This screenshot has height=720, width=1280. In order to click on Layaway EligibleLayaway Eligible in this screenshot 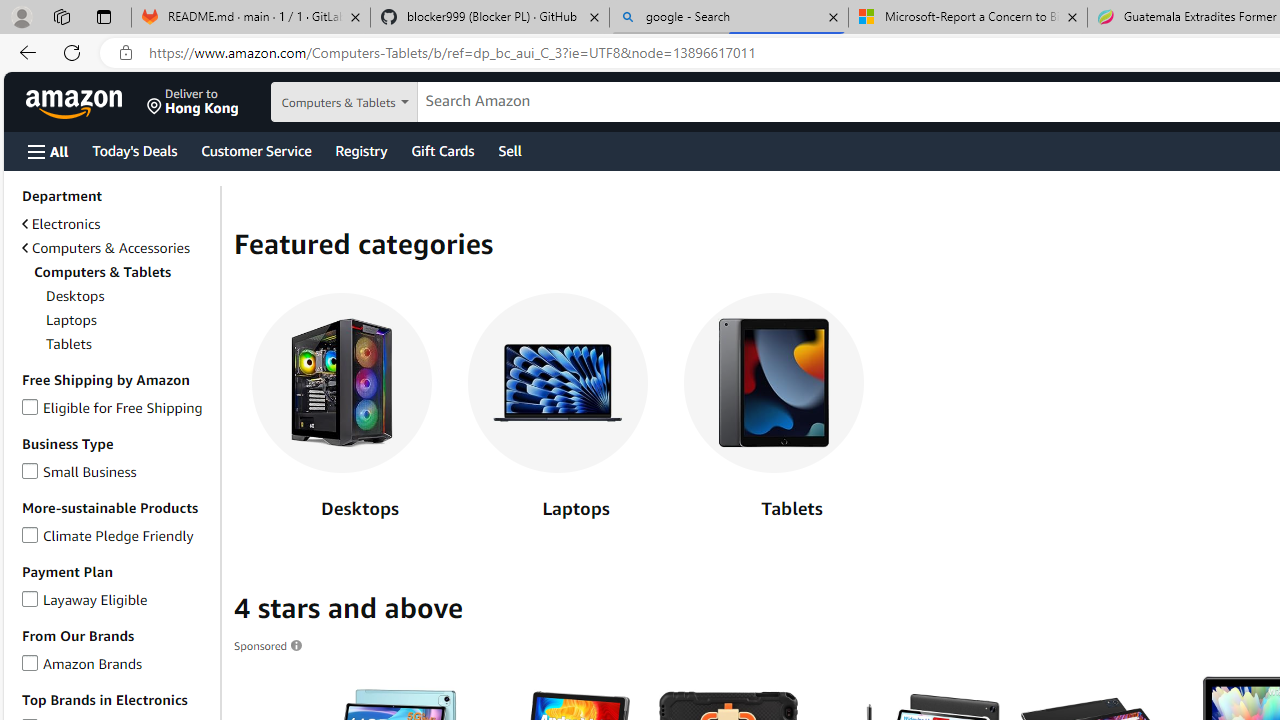, I will do `click(117, 599)`.